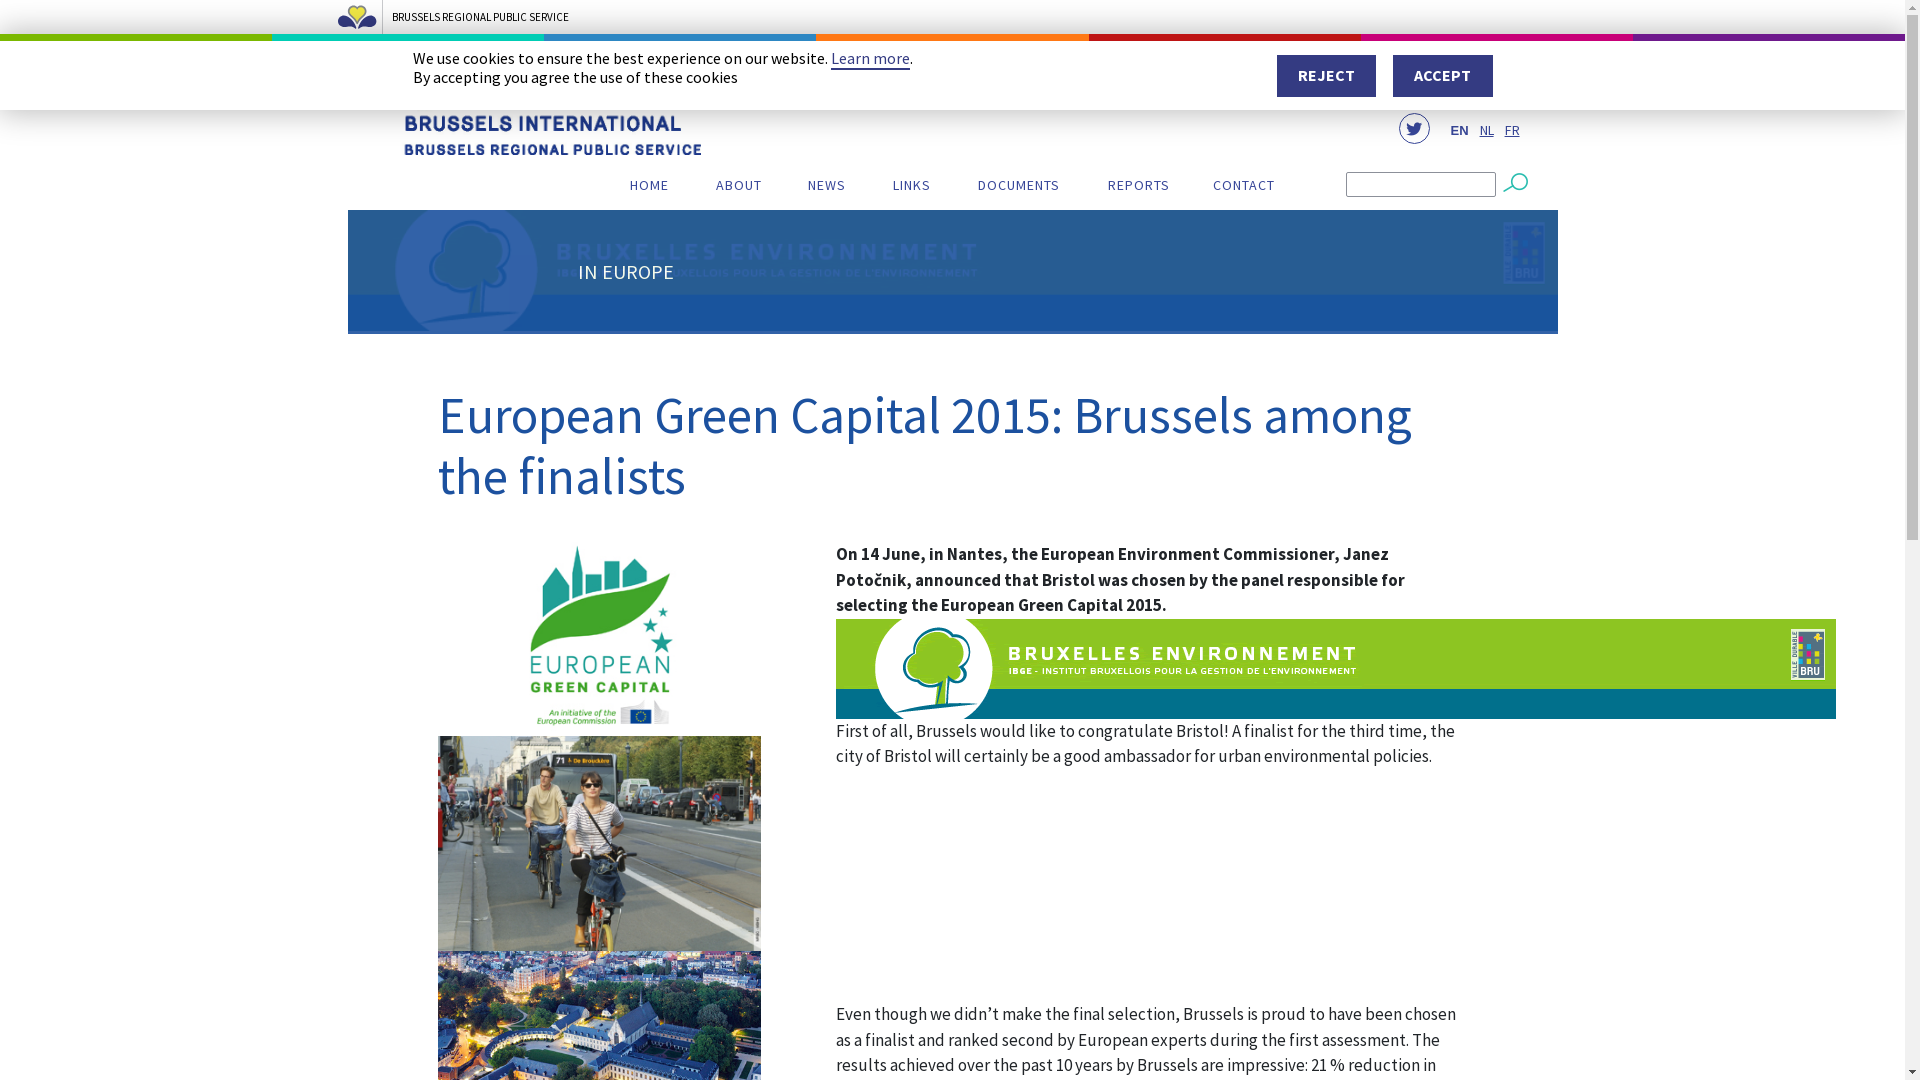  What do you see at coordinates (740, 190) in the screenshot?
I see `ABOUT` at bounding box center [740, 190].